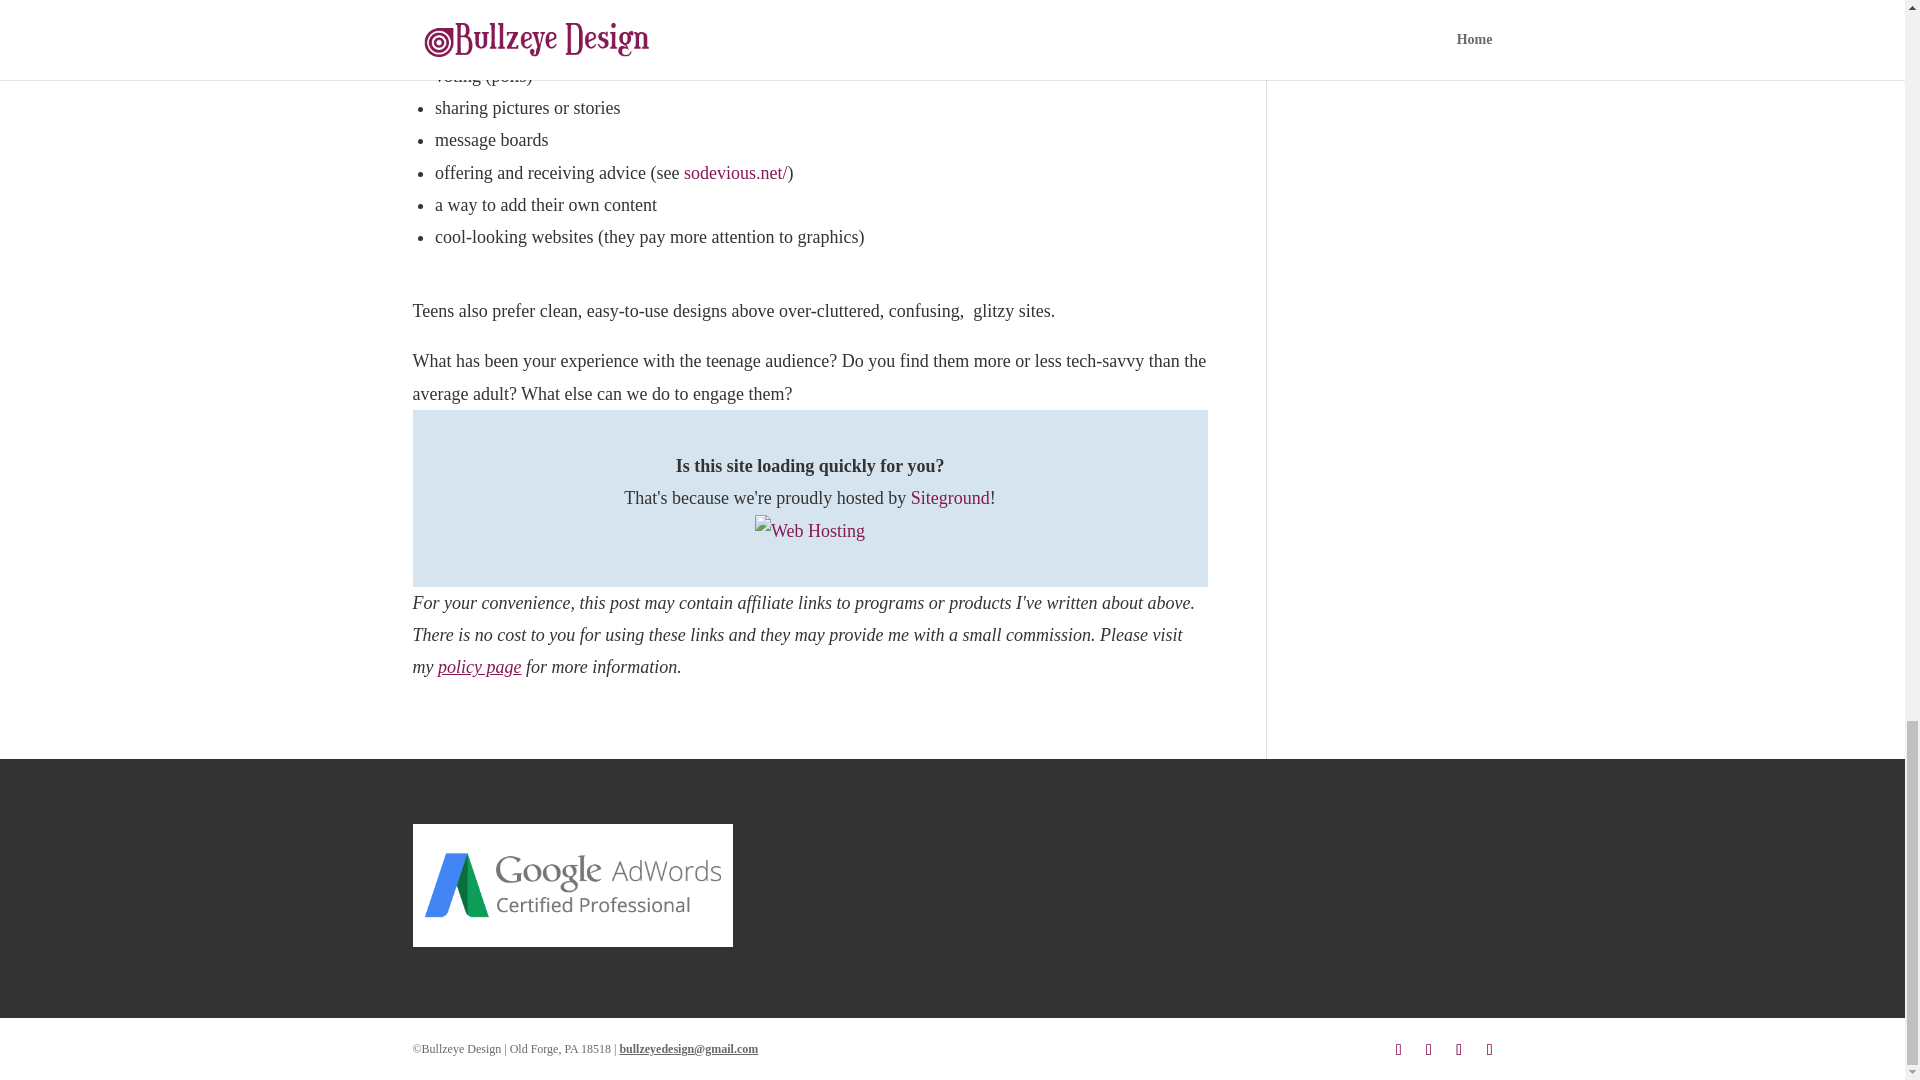 The height and width of the screenshot is (1080, 1920). I want to click on So Devious, so click(735, 172).